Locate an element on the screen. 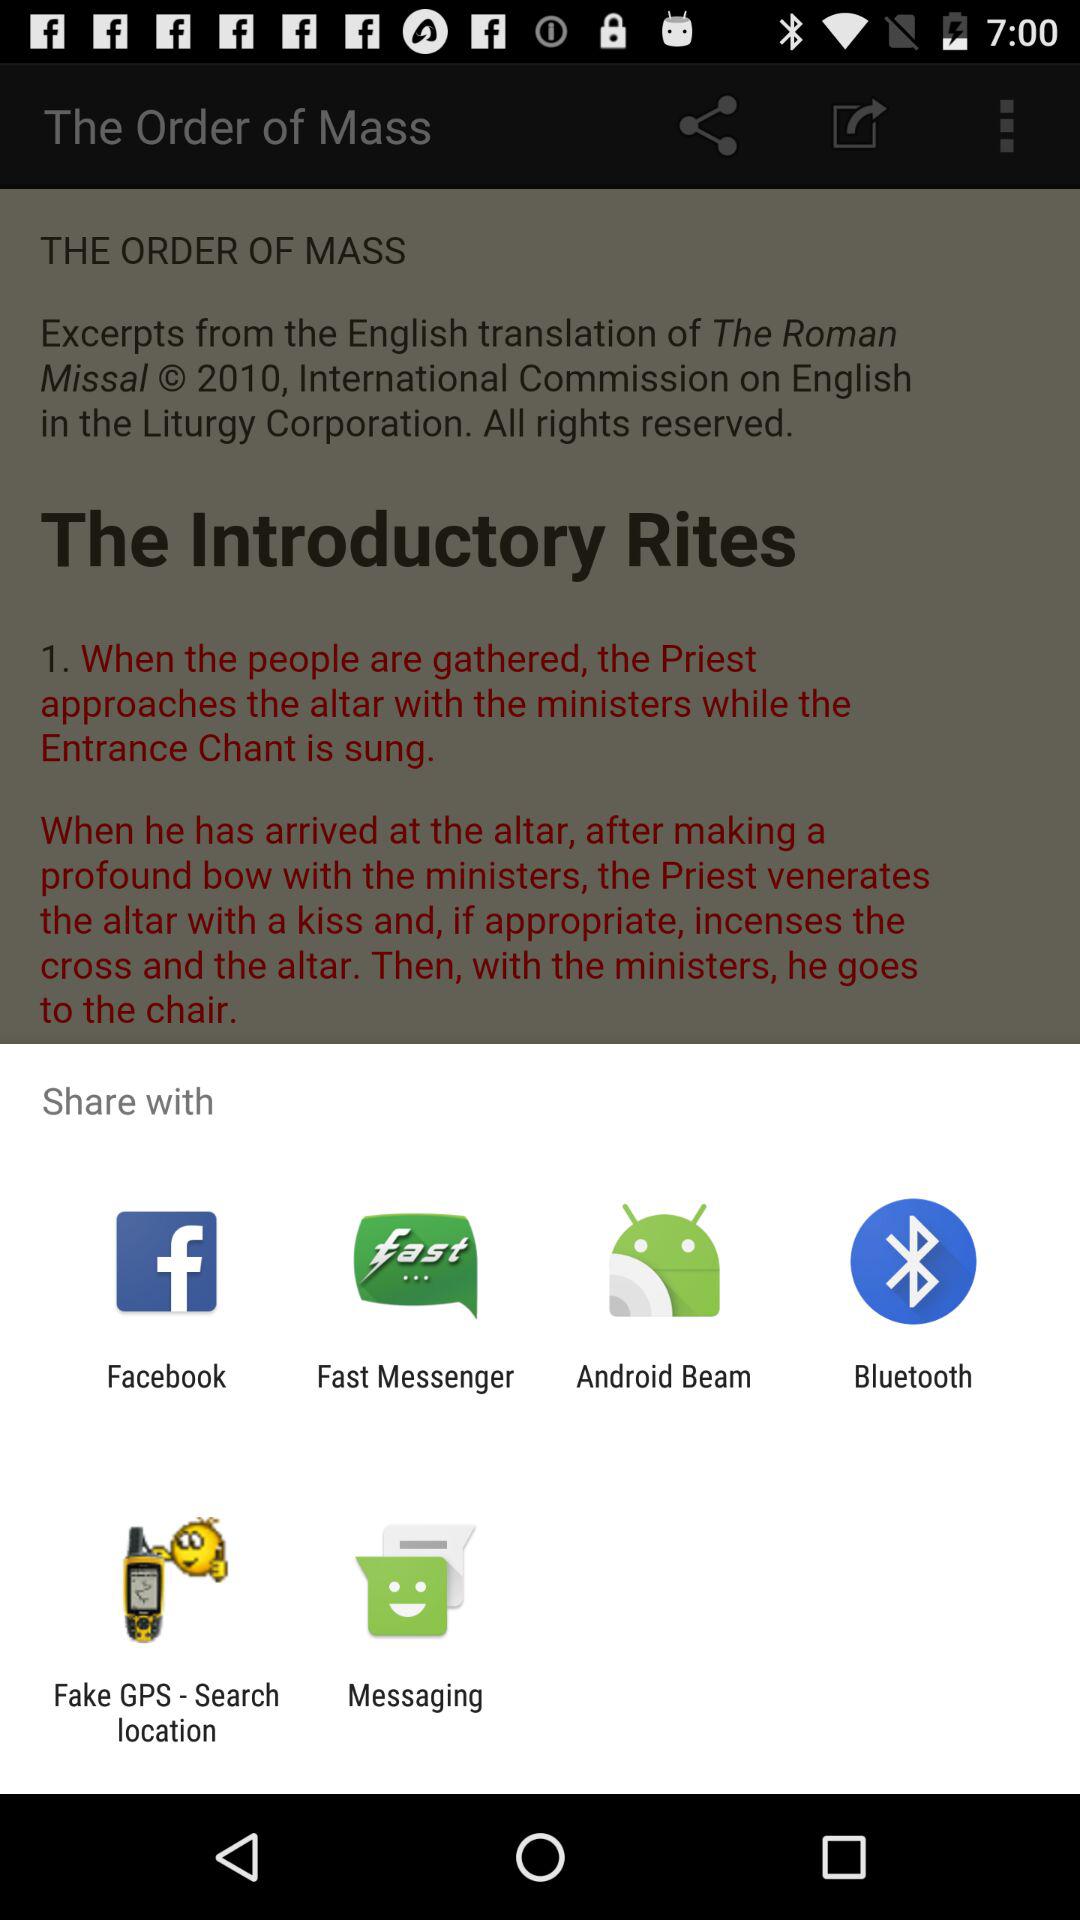 The height and width of the screenshot is (1920, 1080). turn off app next to android beam icon is located at coordinates (415, 1393).